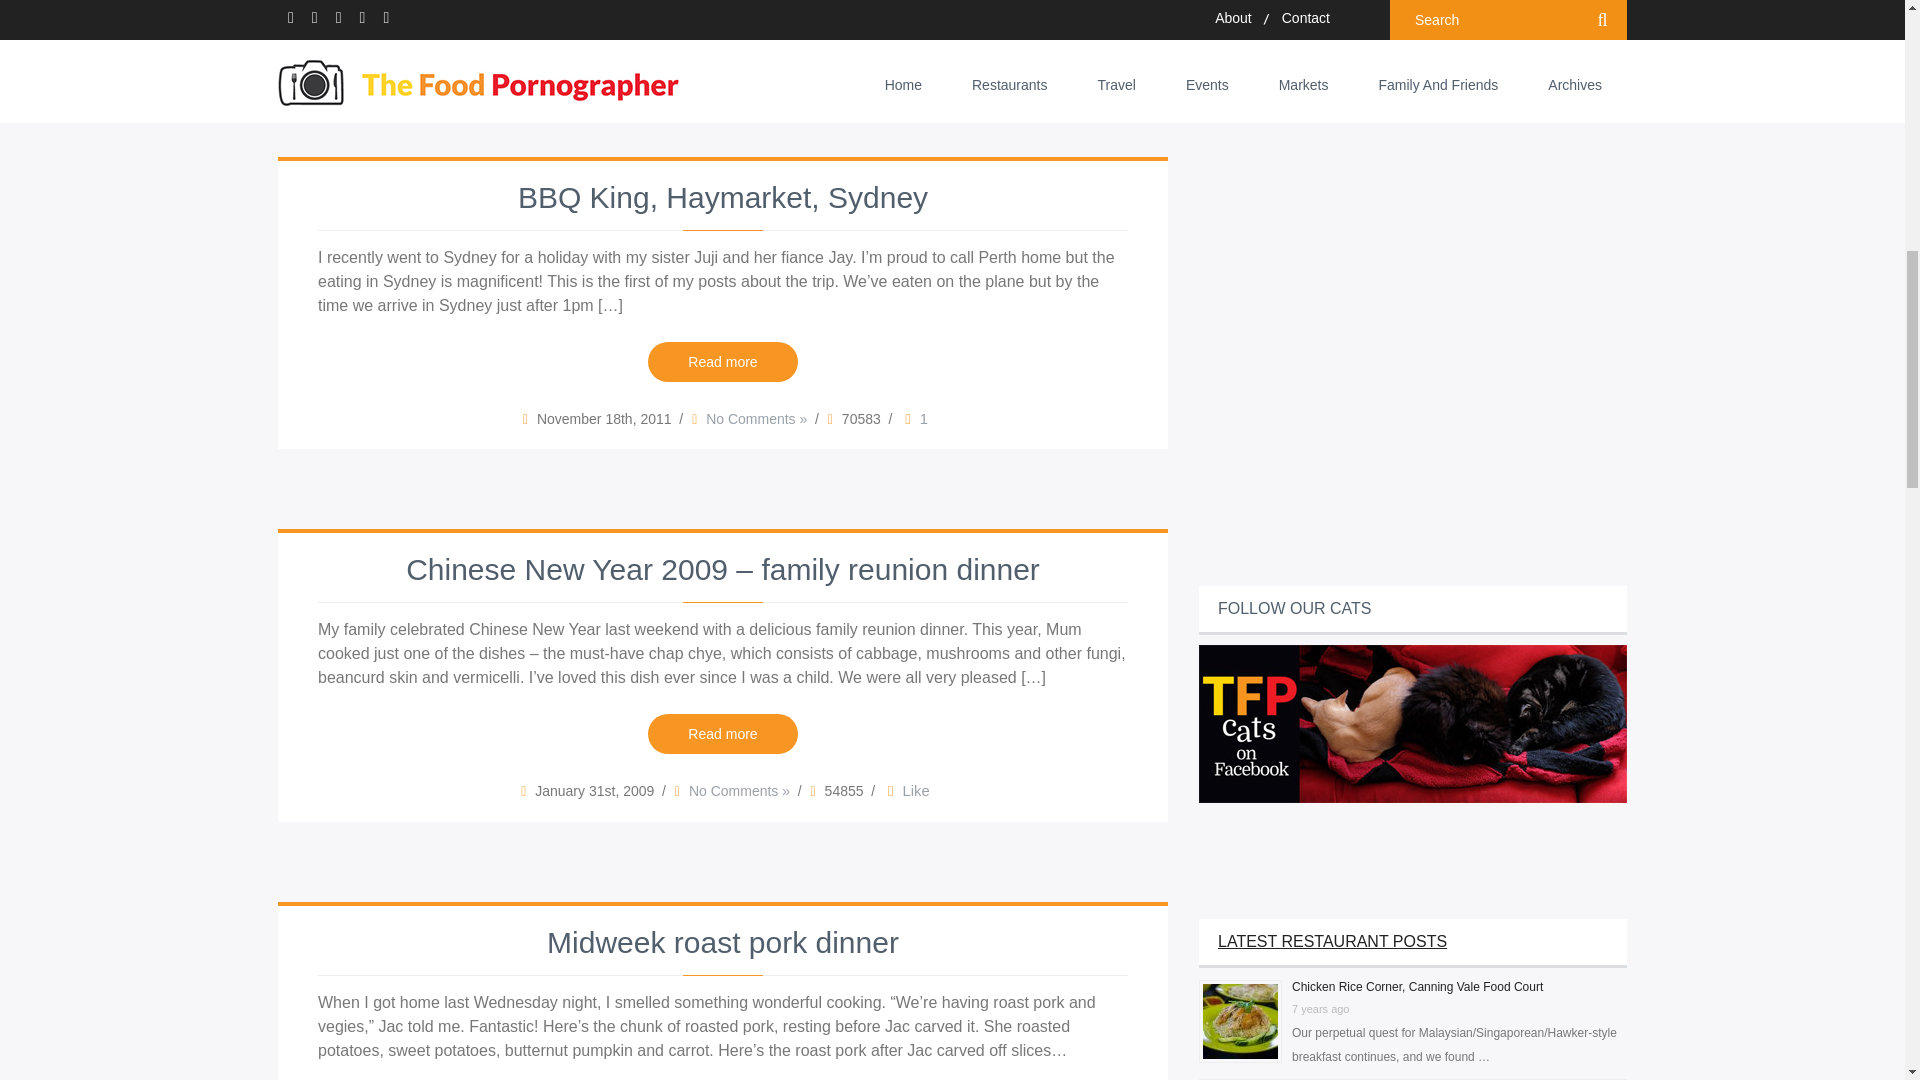 Image resolution: width=1920 pixels, height=1080 pixels. Describe the element at coordinates (914, 420) in the screenshot. I see ` 1` at that location.